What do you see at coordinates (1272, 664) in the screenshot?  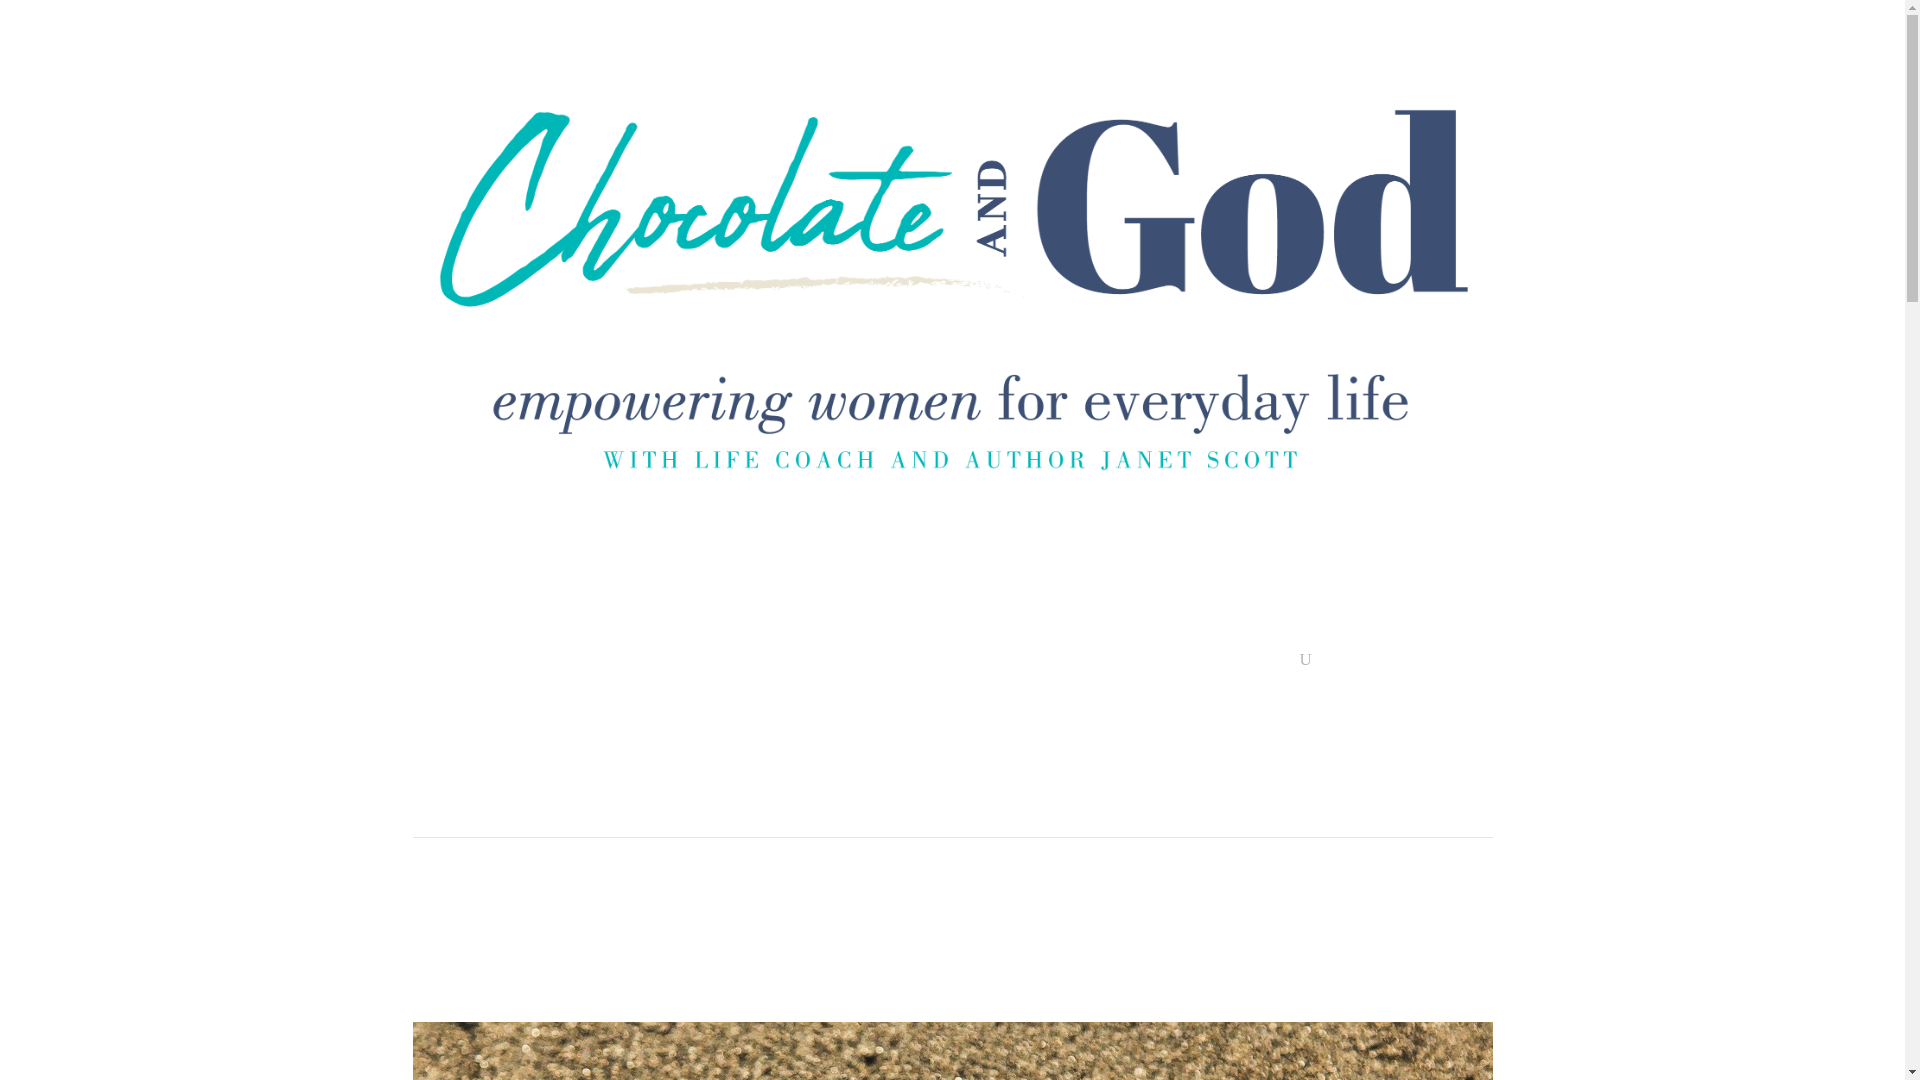 I see `Shop` at bounding box center [1272, 664].